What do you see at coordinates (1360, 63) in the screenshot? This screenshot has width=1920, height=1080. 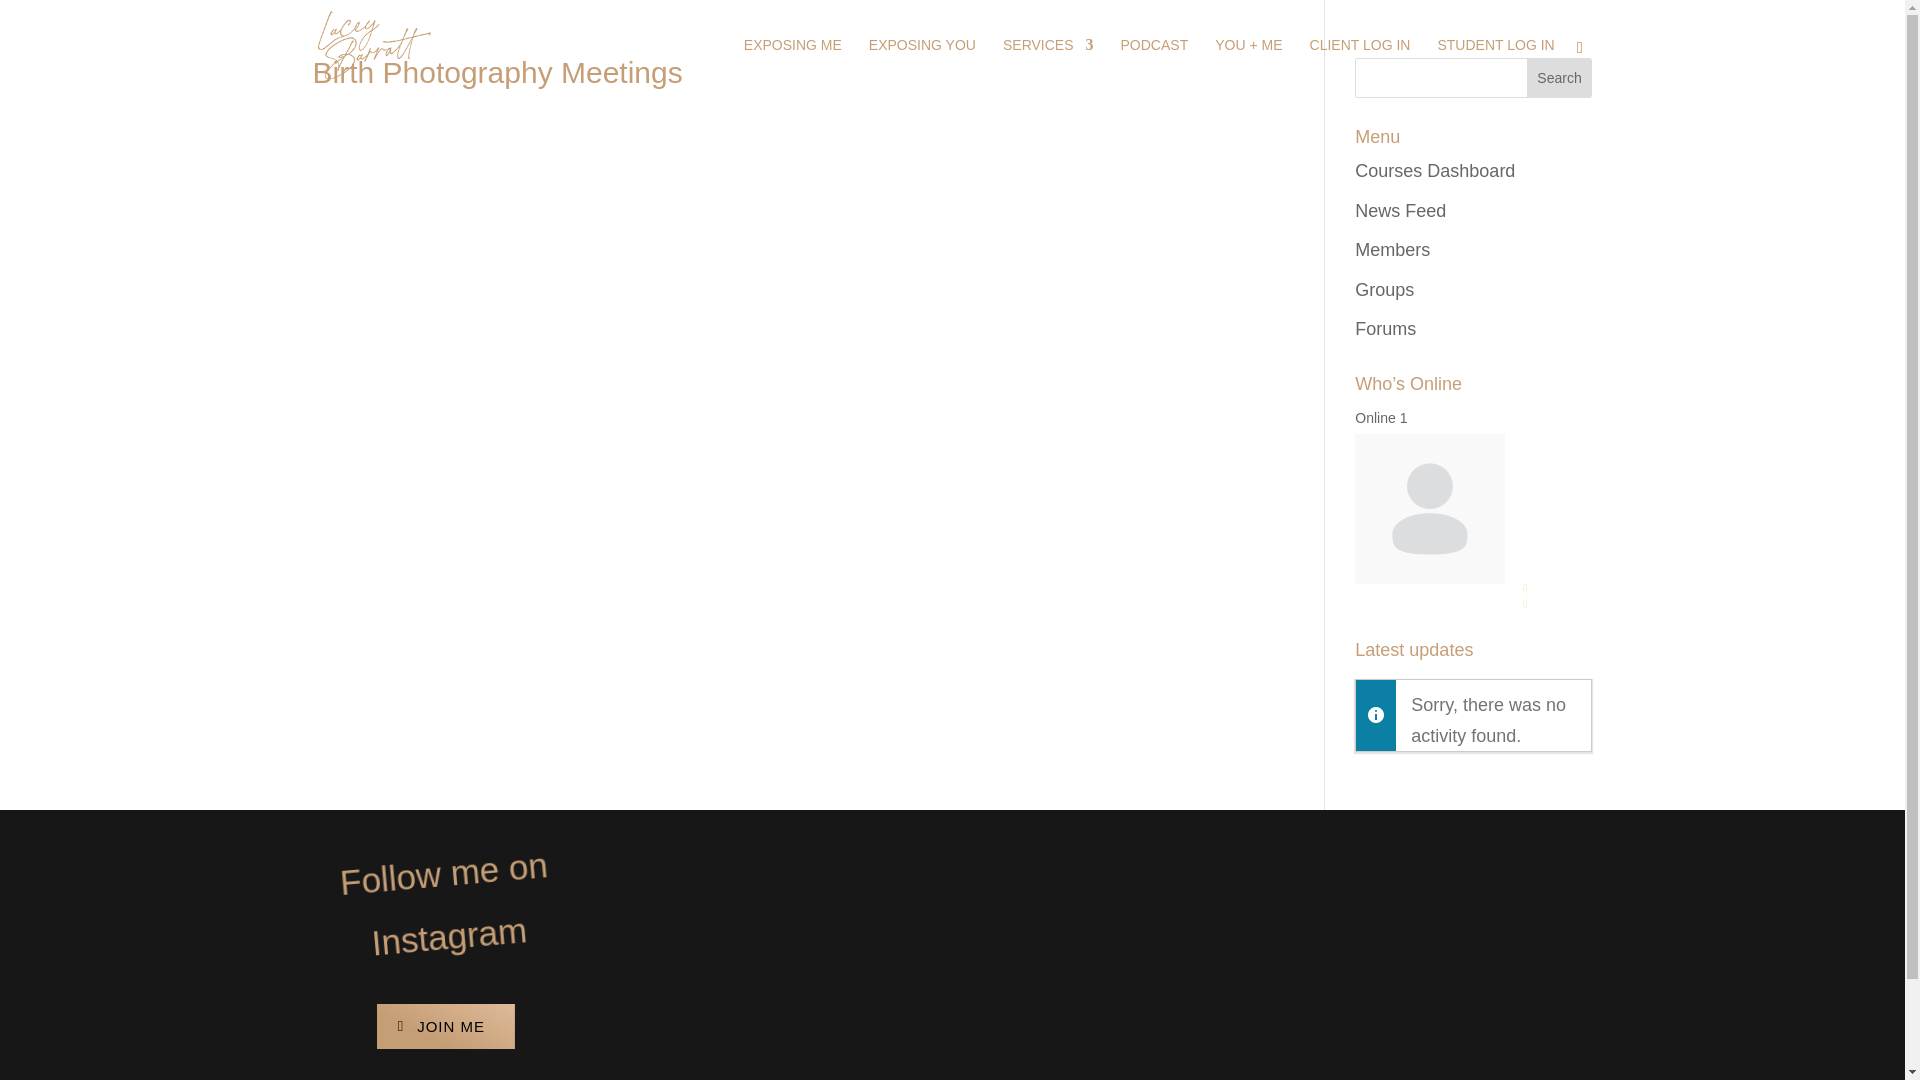 I see `CLIENT LOG IN` at bounding box center [1360, 63].